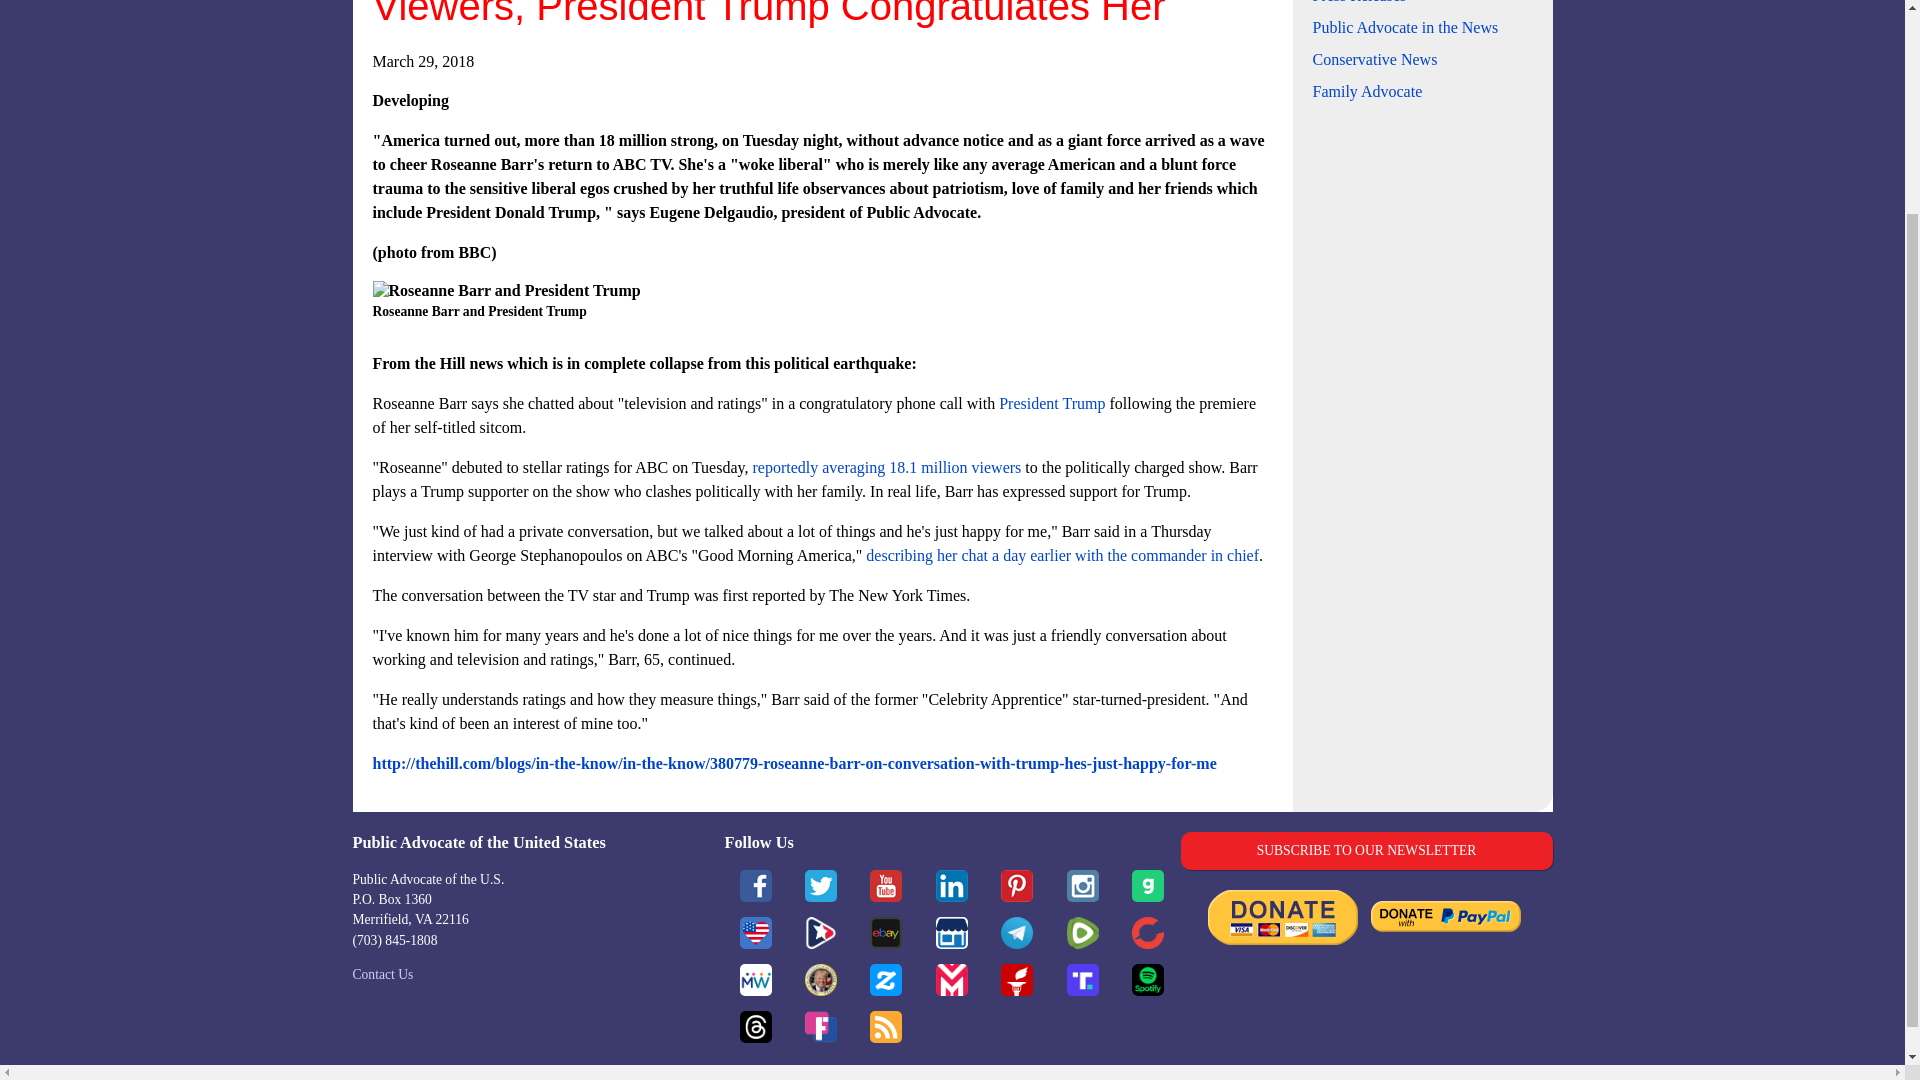 The height and width of the screenshot is (1080, 1920). I want to click on Facebook, so click(755, 886).